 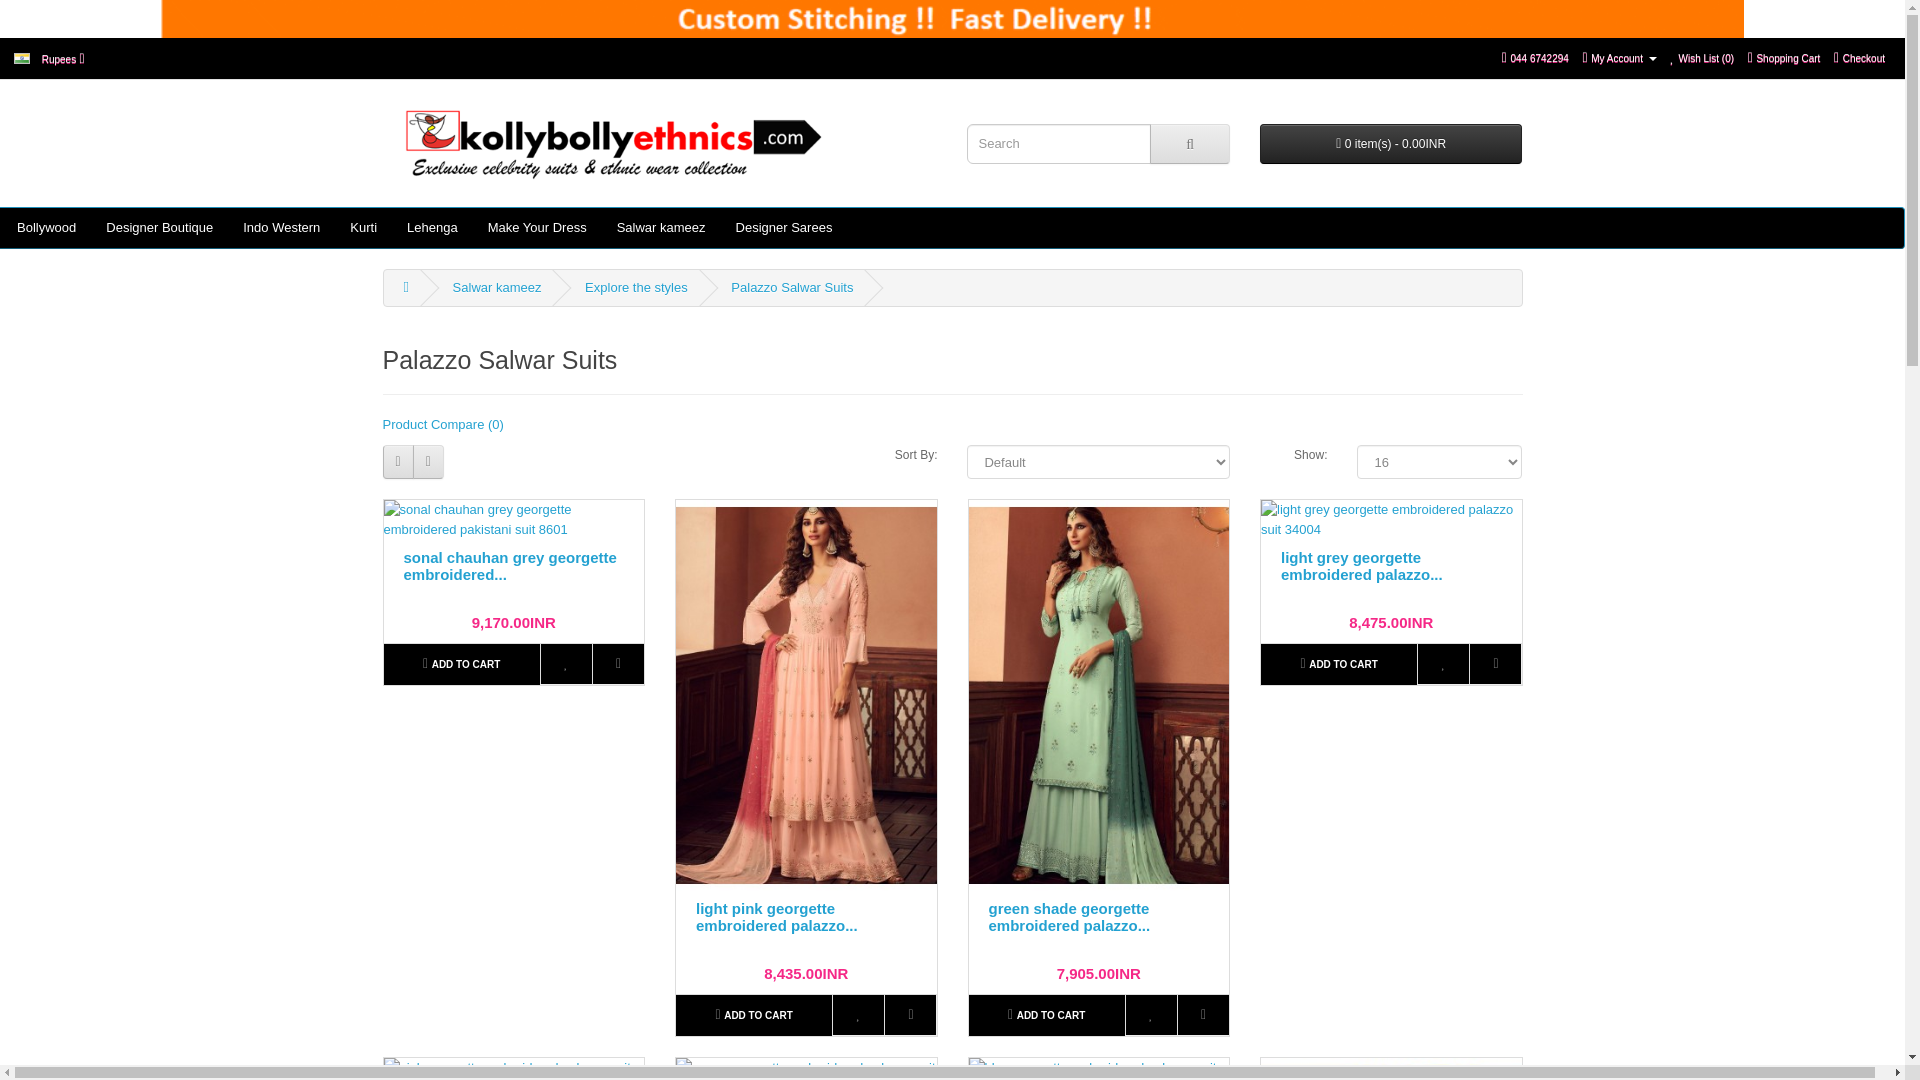 I want to click on Kollybollyethnics, so click(x=952, y=18).